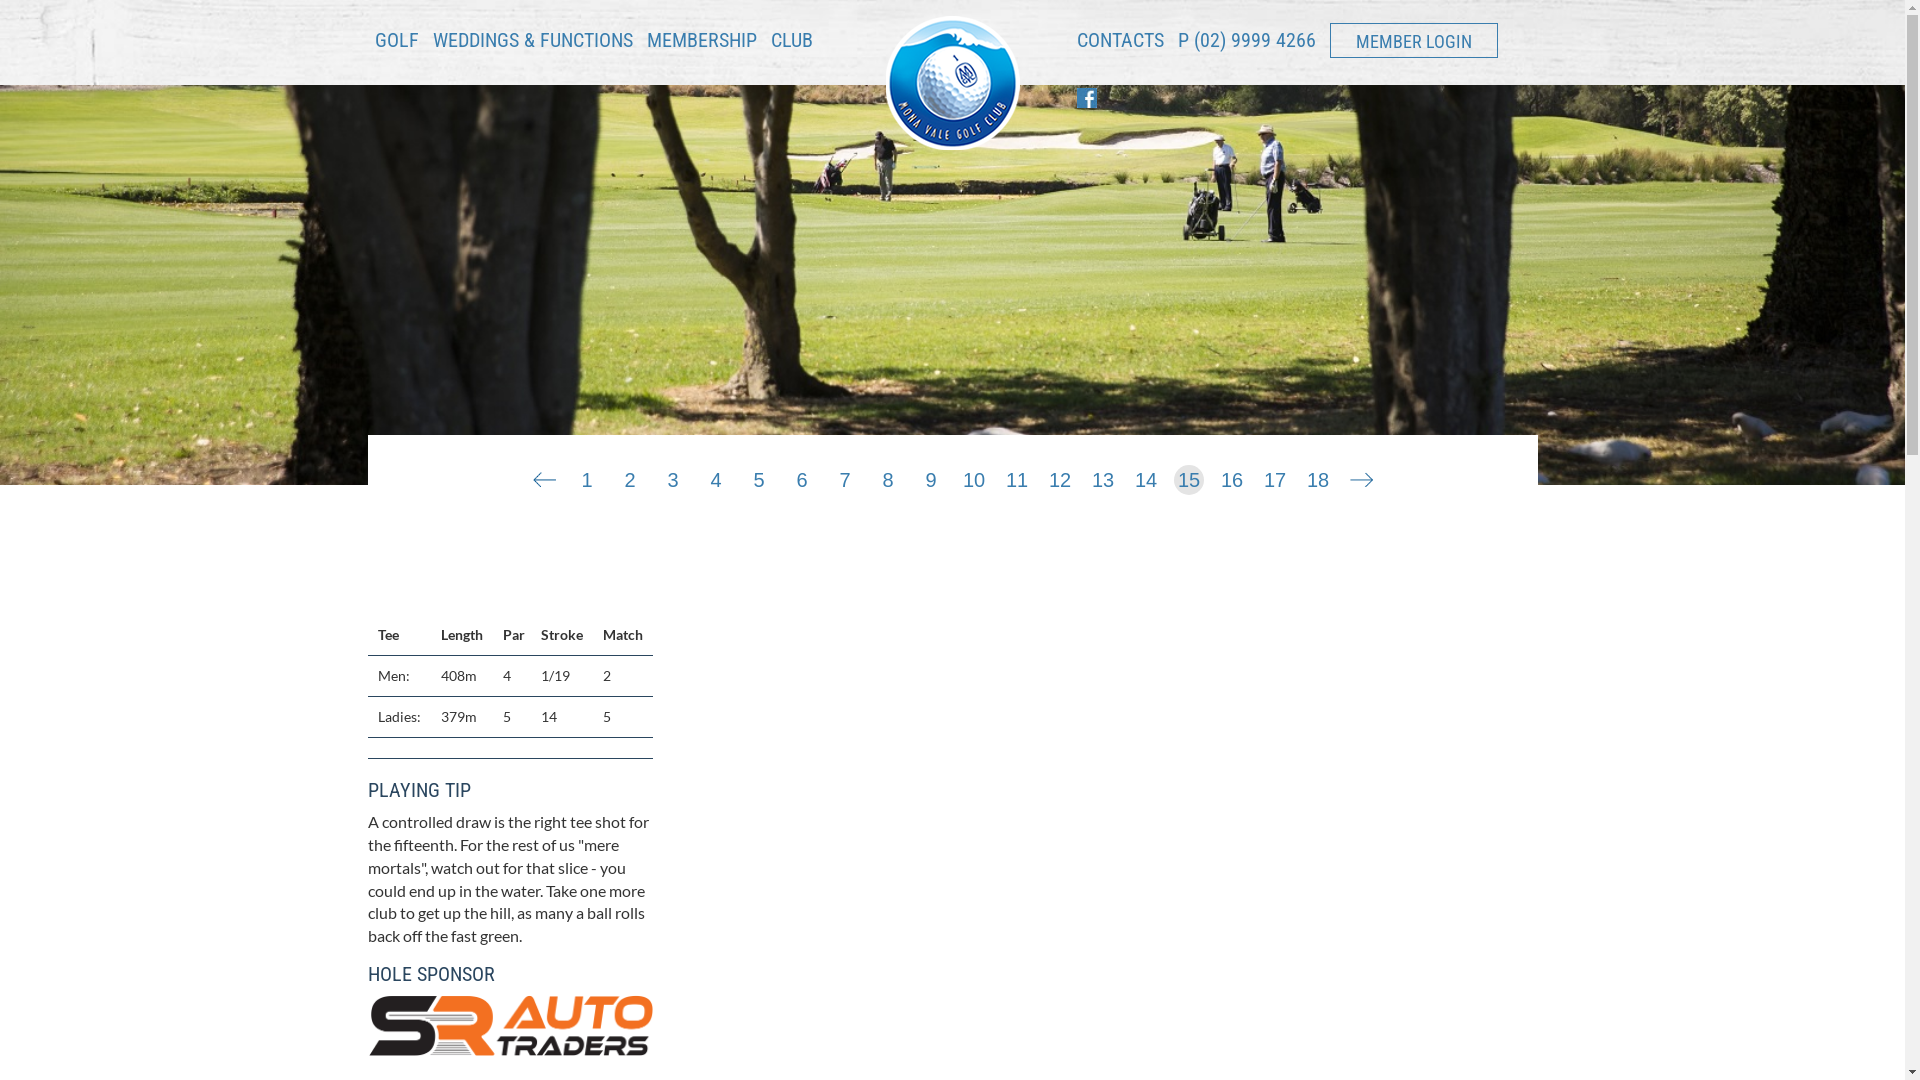 This screenshot has height=1080, width=1920. Describe the element at coordinates (673, 476) in the screenshot. I see `3` at that location.